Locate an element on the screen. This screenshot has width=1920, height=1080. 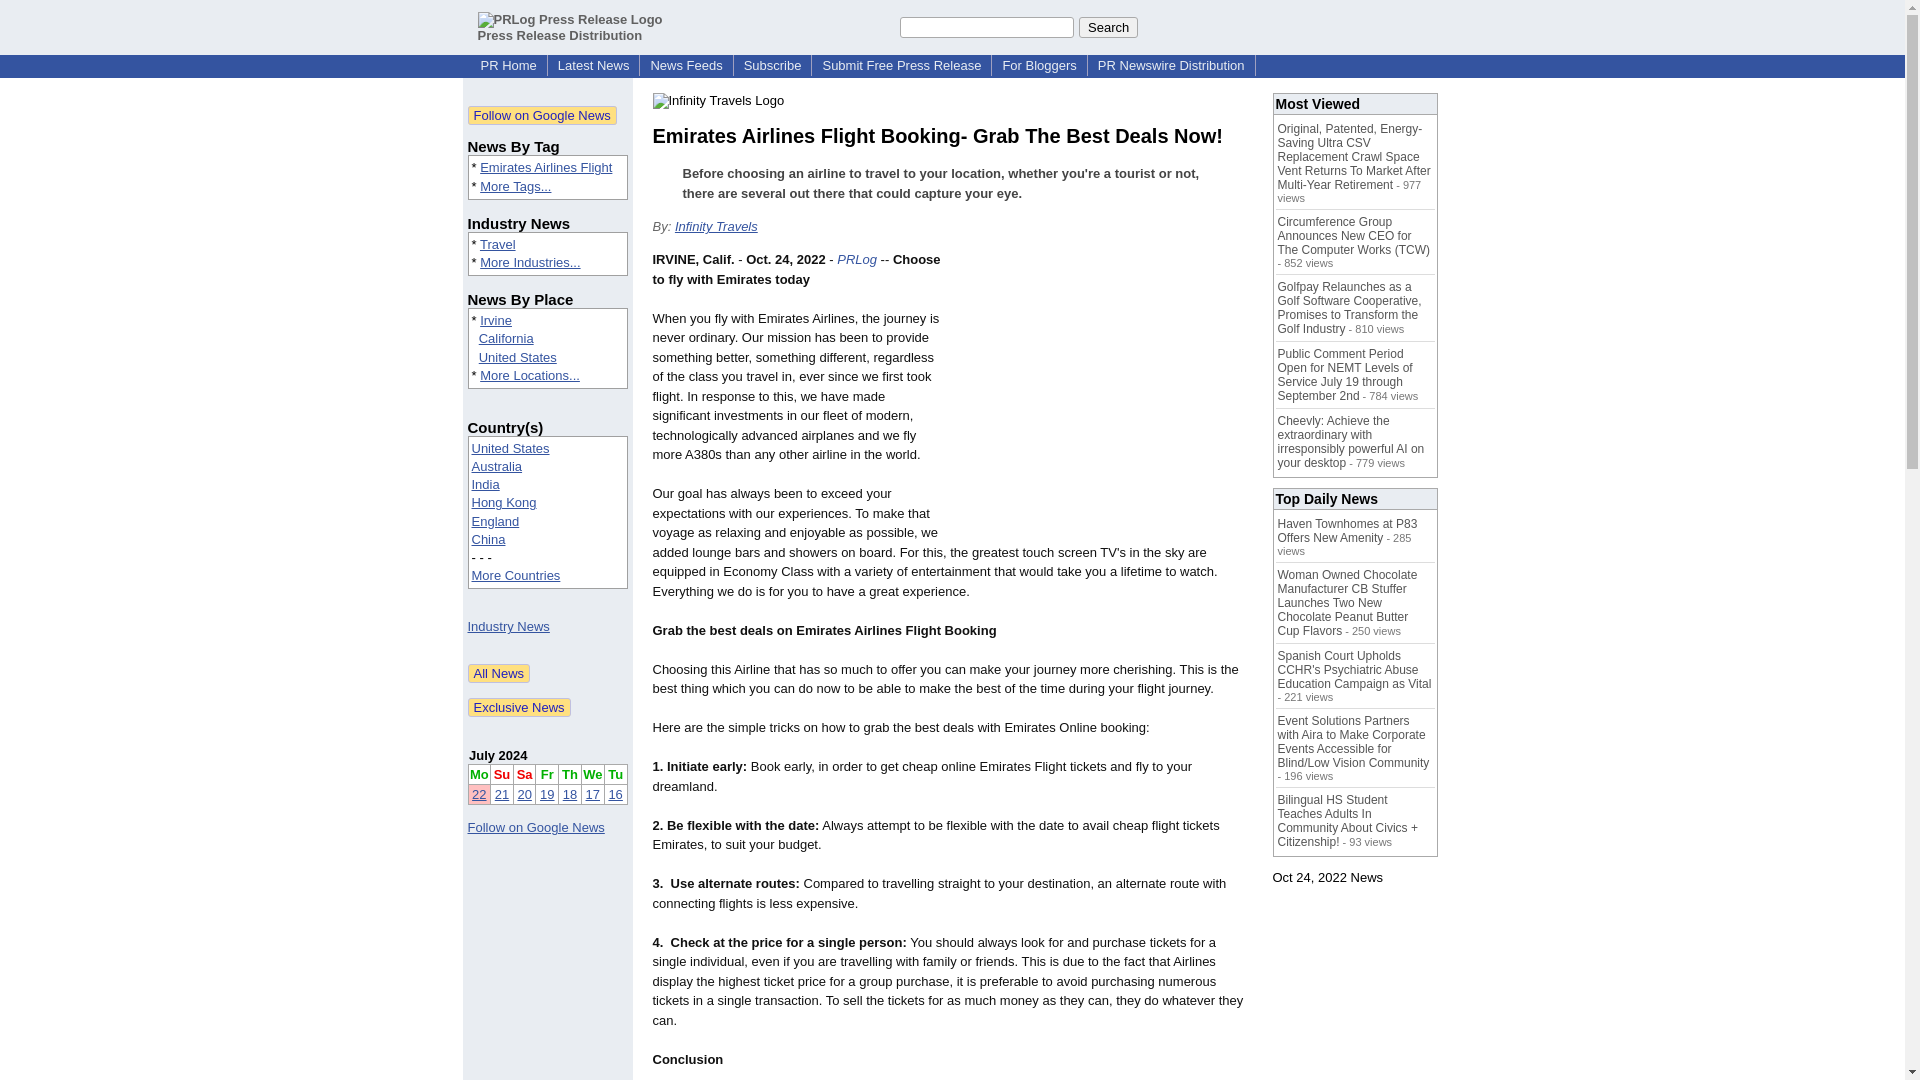
17 is located at coordinates (592, 794).